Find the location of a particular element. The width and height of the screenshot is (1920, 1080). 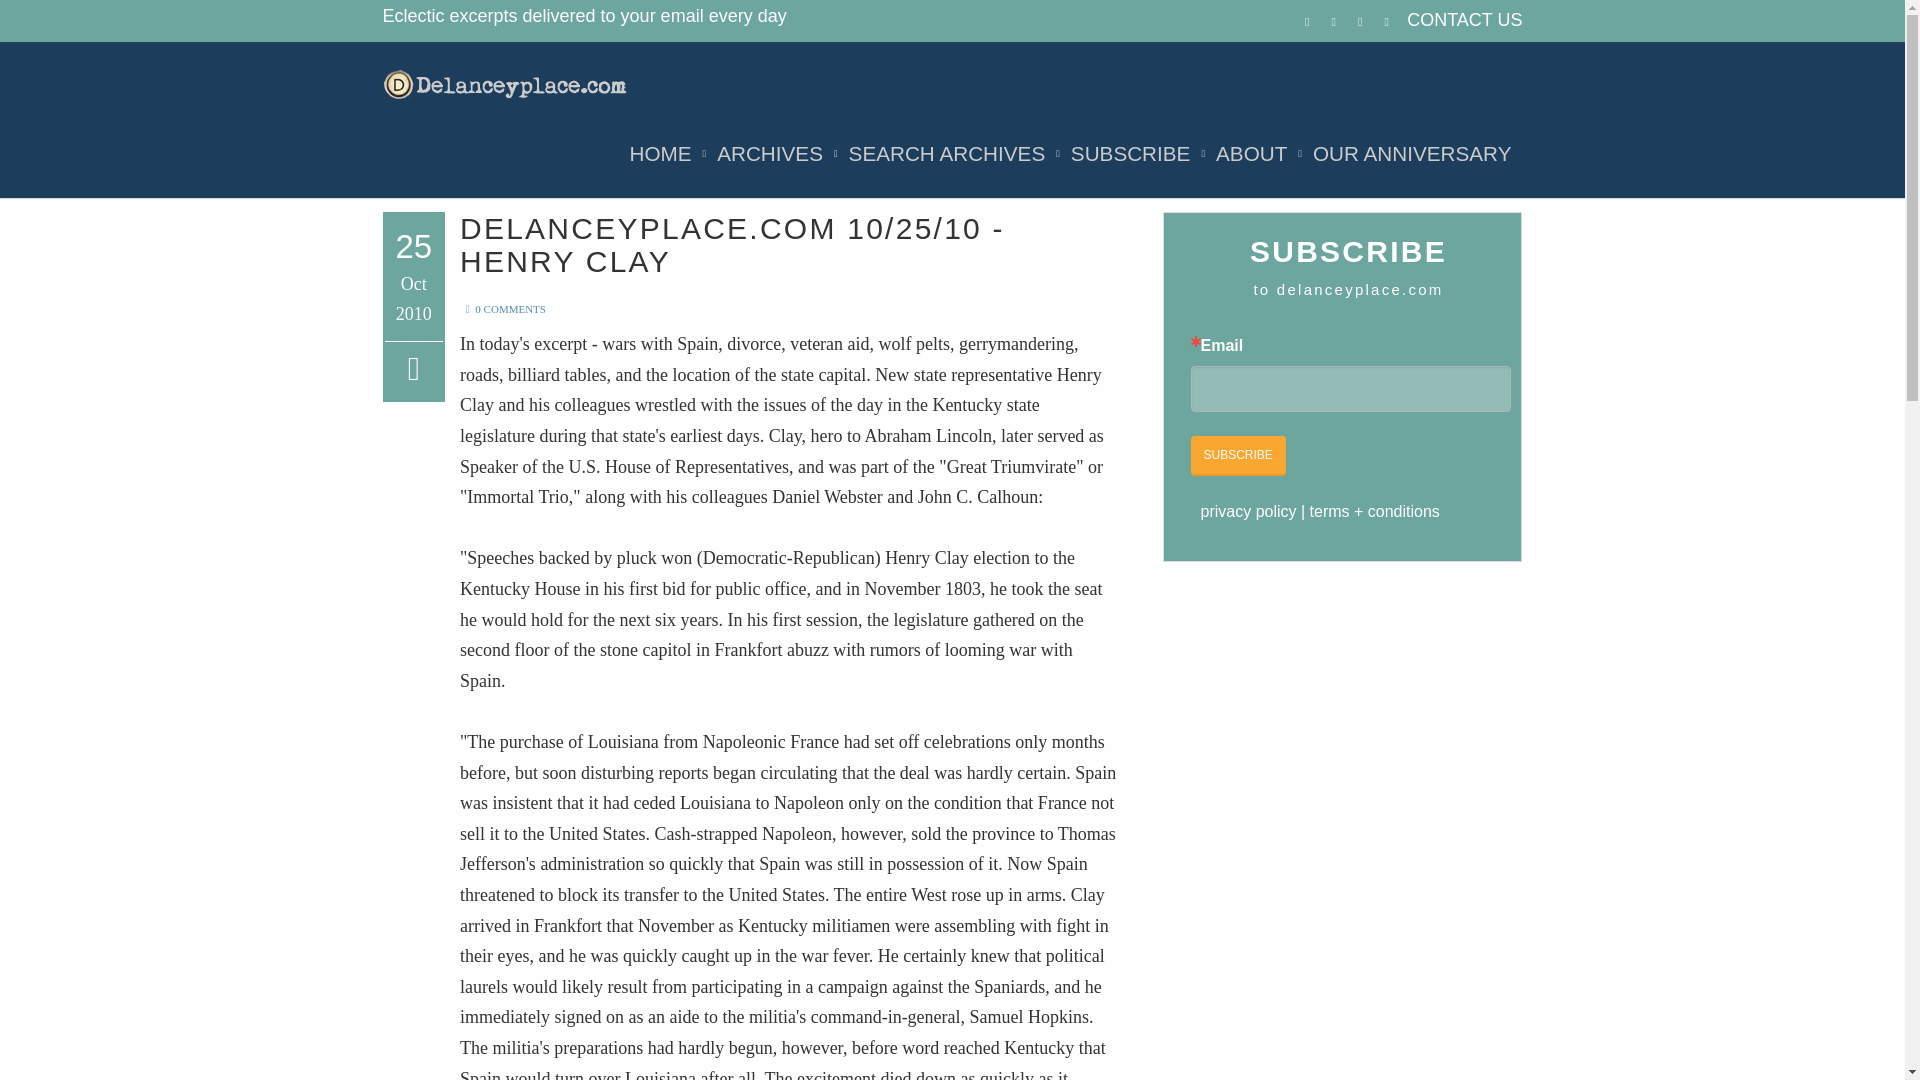

CONTACT US is located at coordinates (1464, 20).